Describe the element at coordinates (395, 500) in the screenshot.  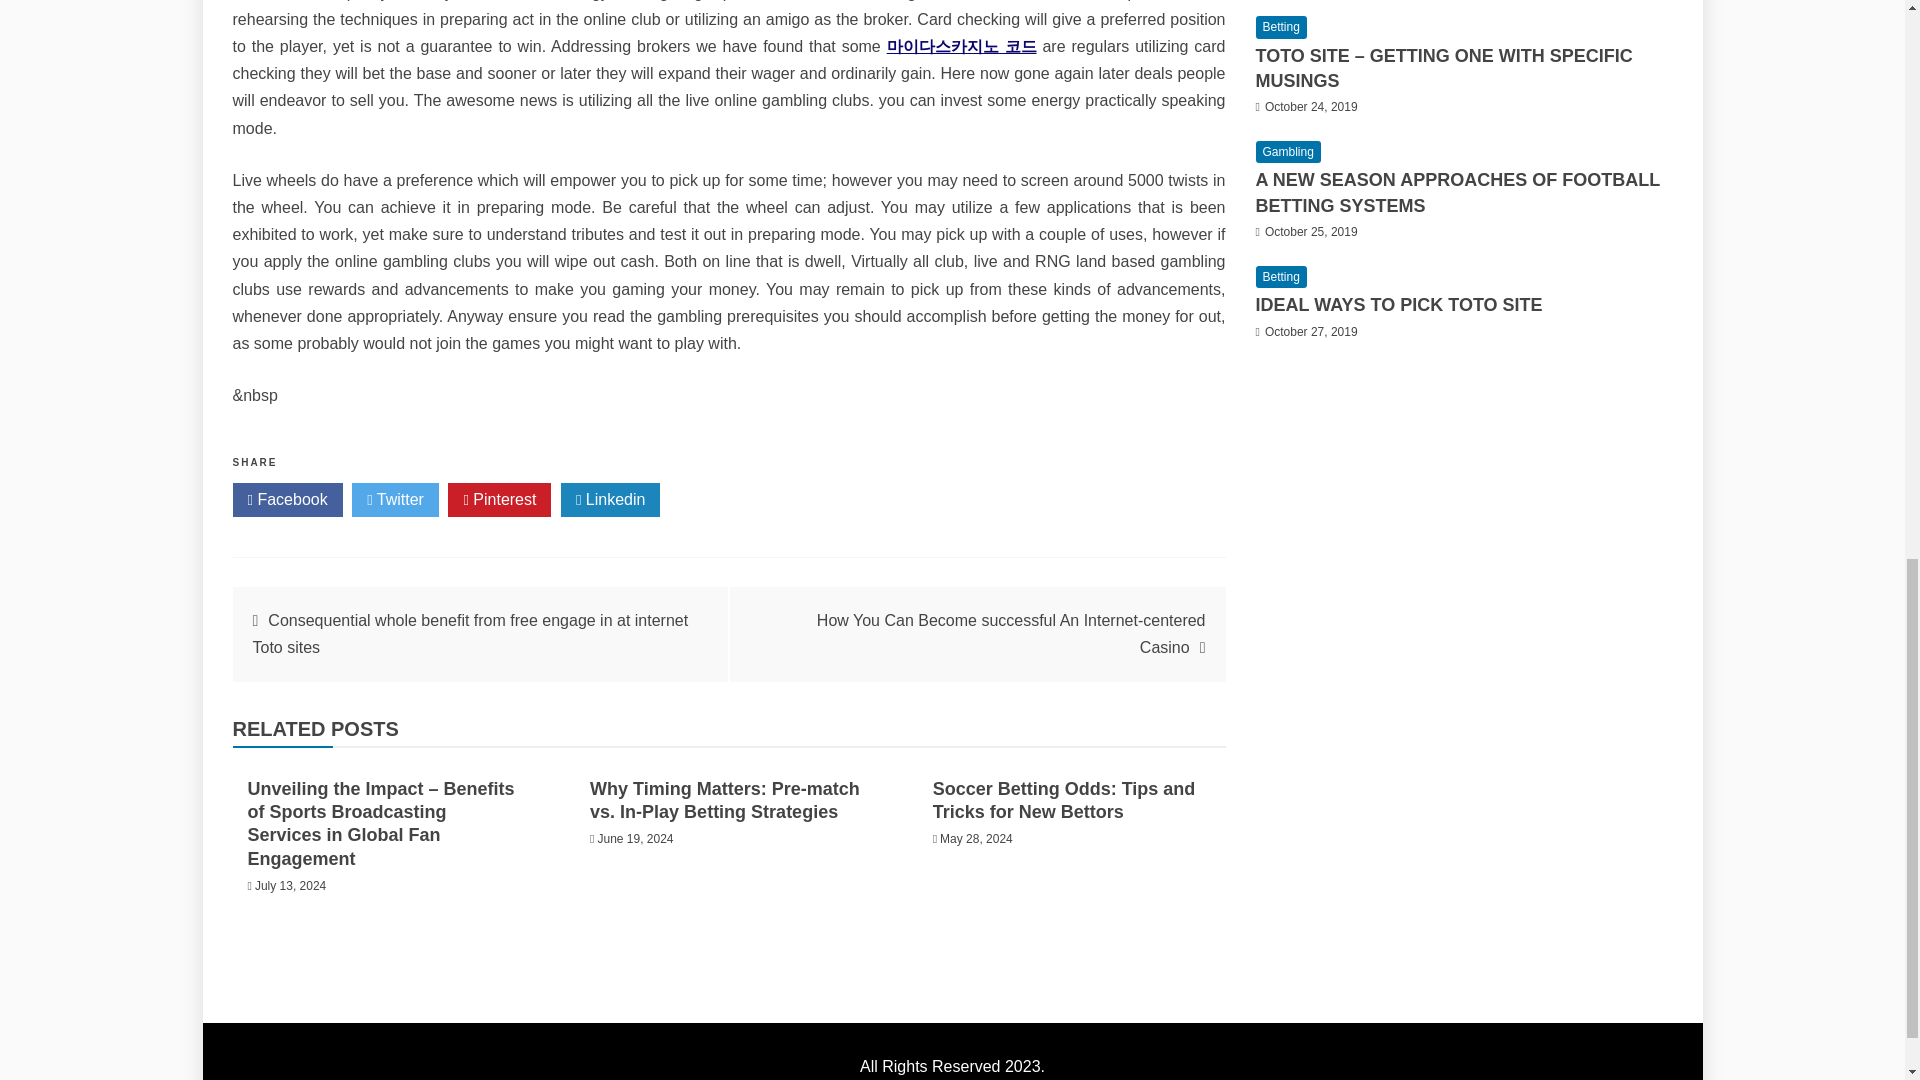
I see `Twitter` at that location.